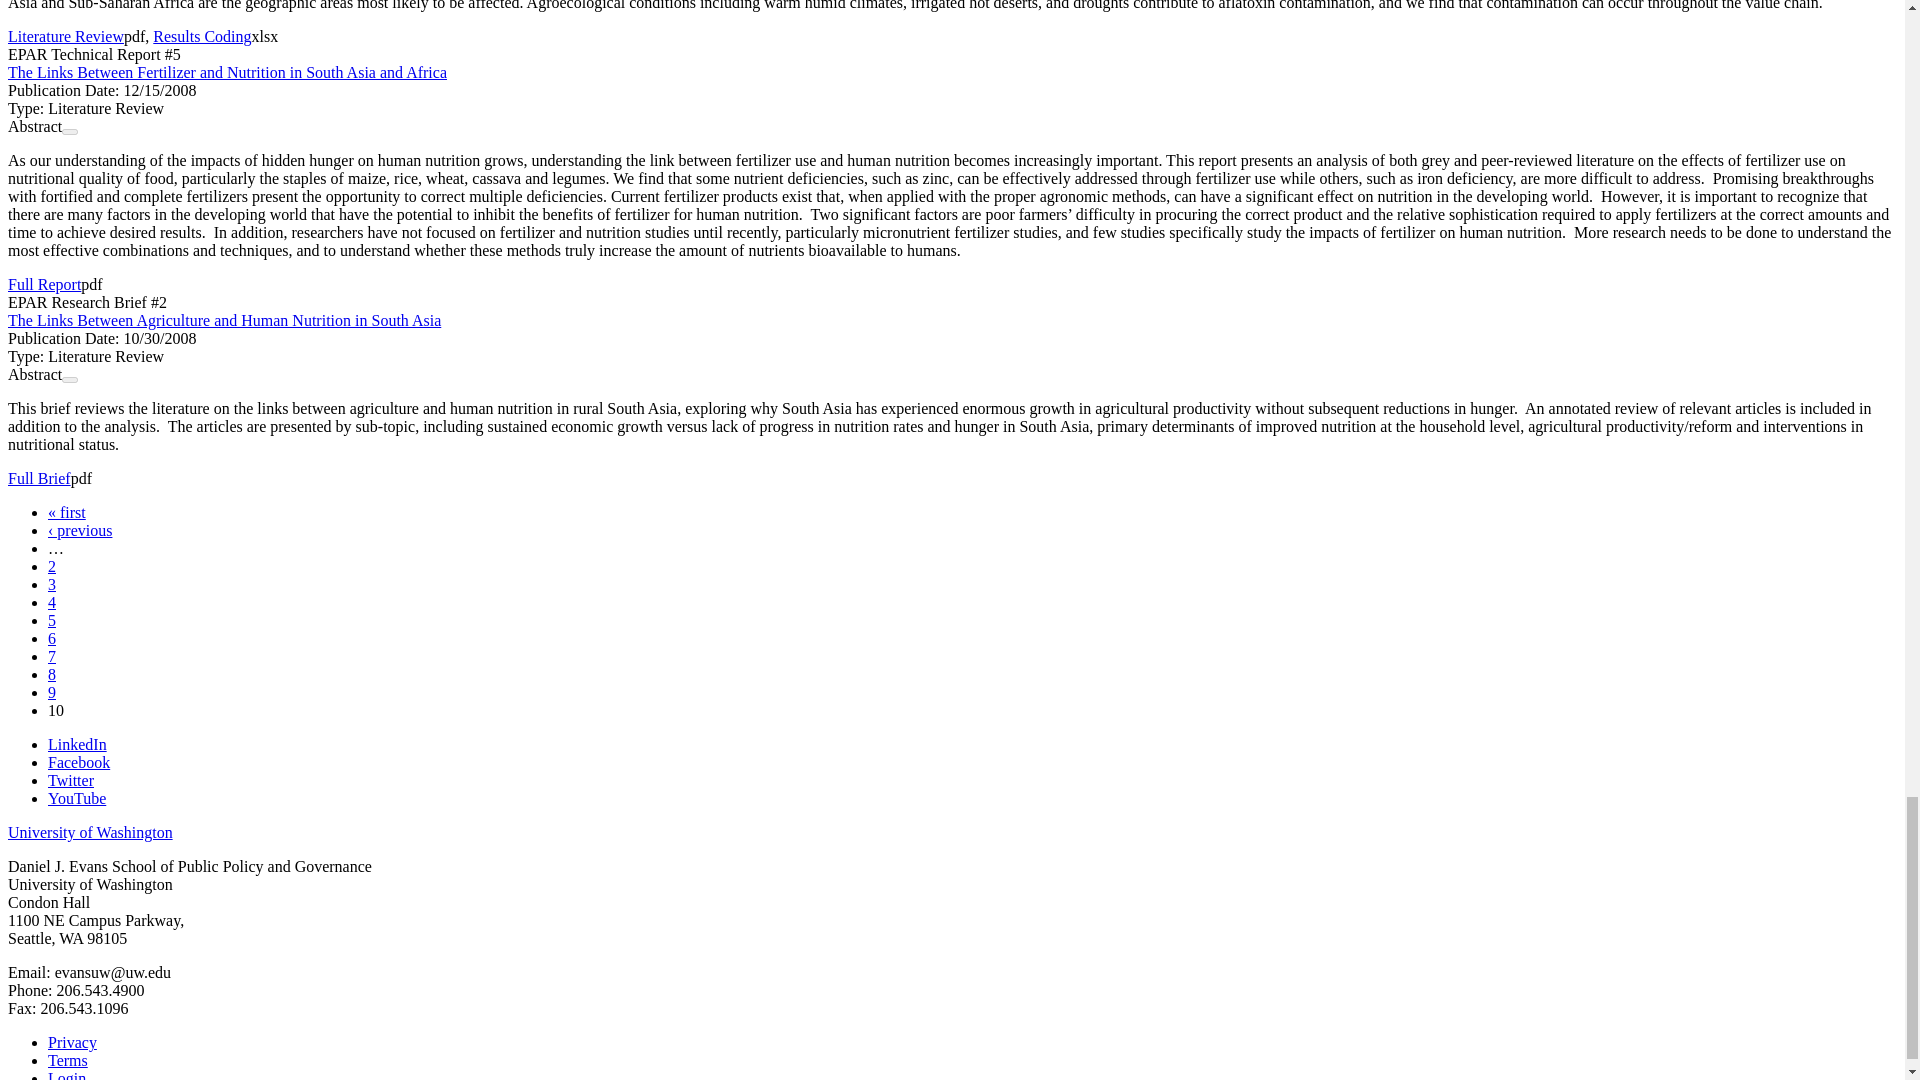 This screenshot has width=1920, height=1080. What do you see at coordinates (52, 566) in the screenshot?
I see `Go to page 2` at bounding box center [52, 566].